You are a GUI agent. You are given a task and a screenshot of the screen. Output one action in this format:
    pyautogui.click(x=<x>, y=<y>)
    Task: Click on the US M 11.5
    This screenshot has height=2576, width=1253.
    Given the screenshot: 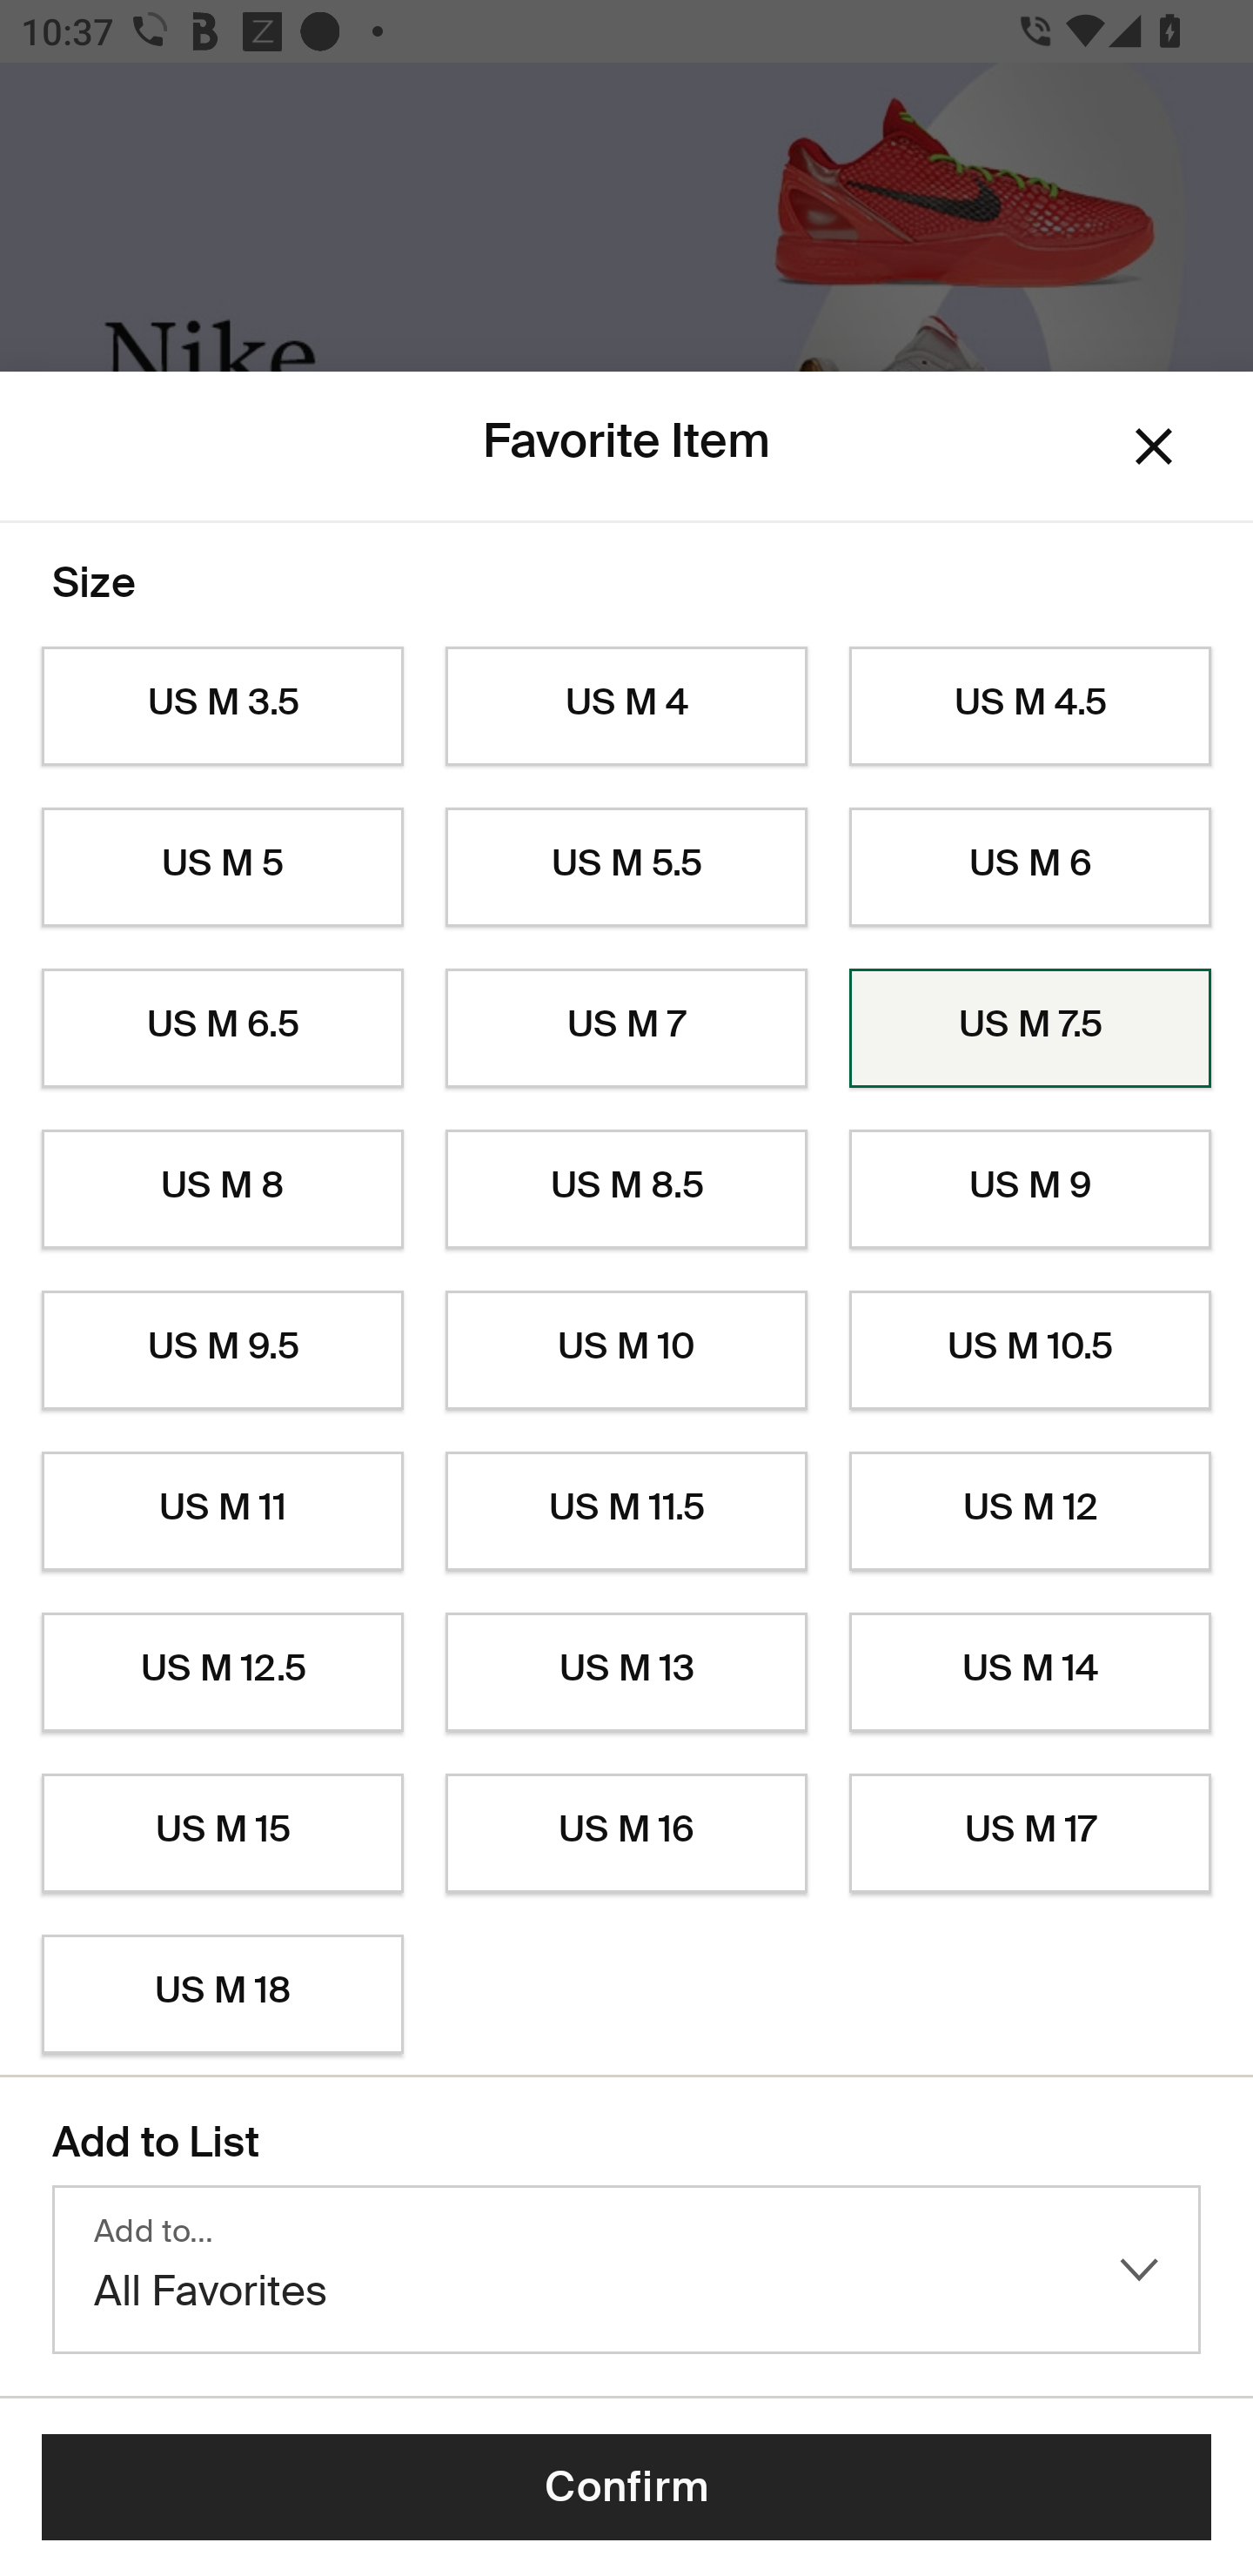 What is the action you would take?
    pyautogui.click(x=626, y=1511)
    